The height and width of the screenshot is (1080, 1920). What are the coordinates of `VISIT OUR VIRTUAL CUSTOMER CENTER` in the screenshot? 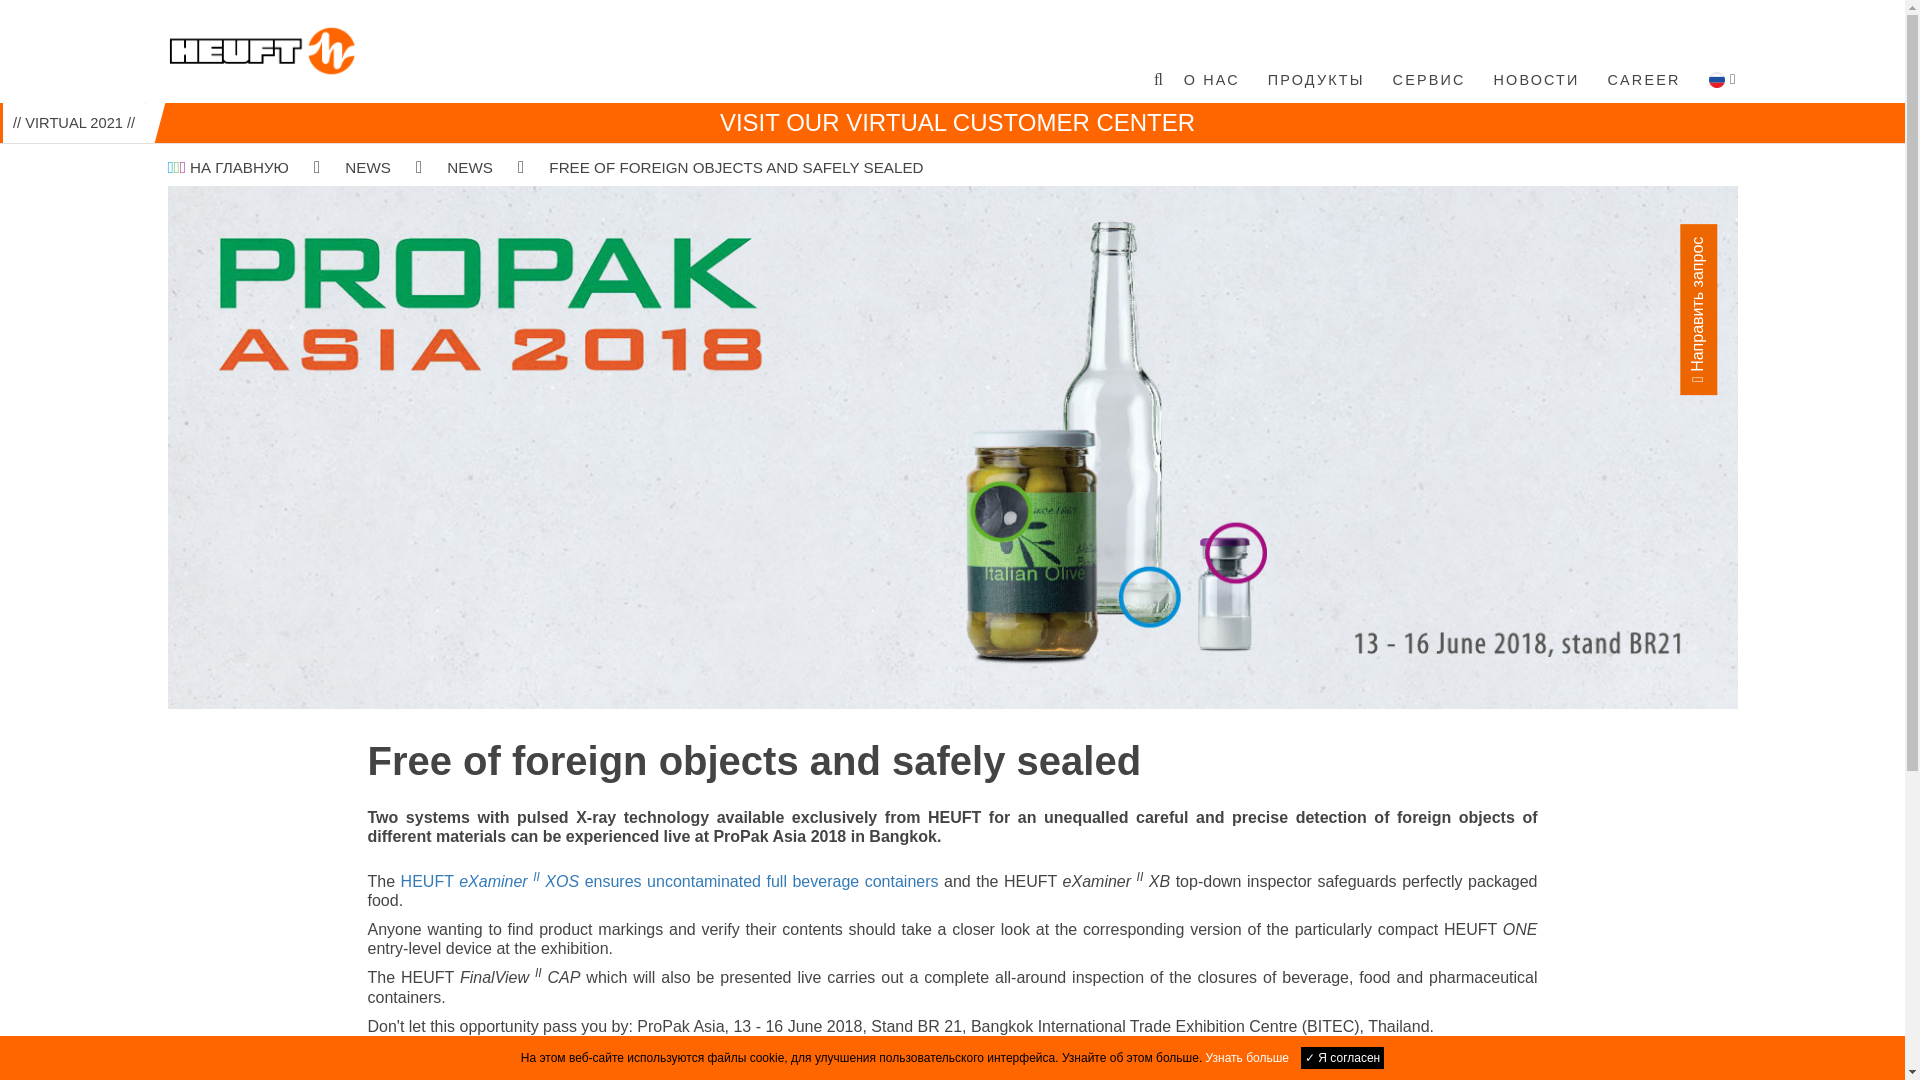 It's located at (957, 122).